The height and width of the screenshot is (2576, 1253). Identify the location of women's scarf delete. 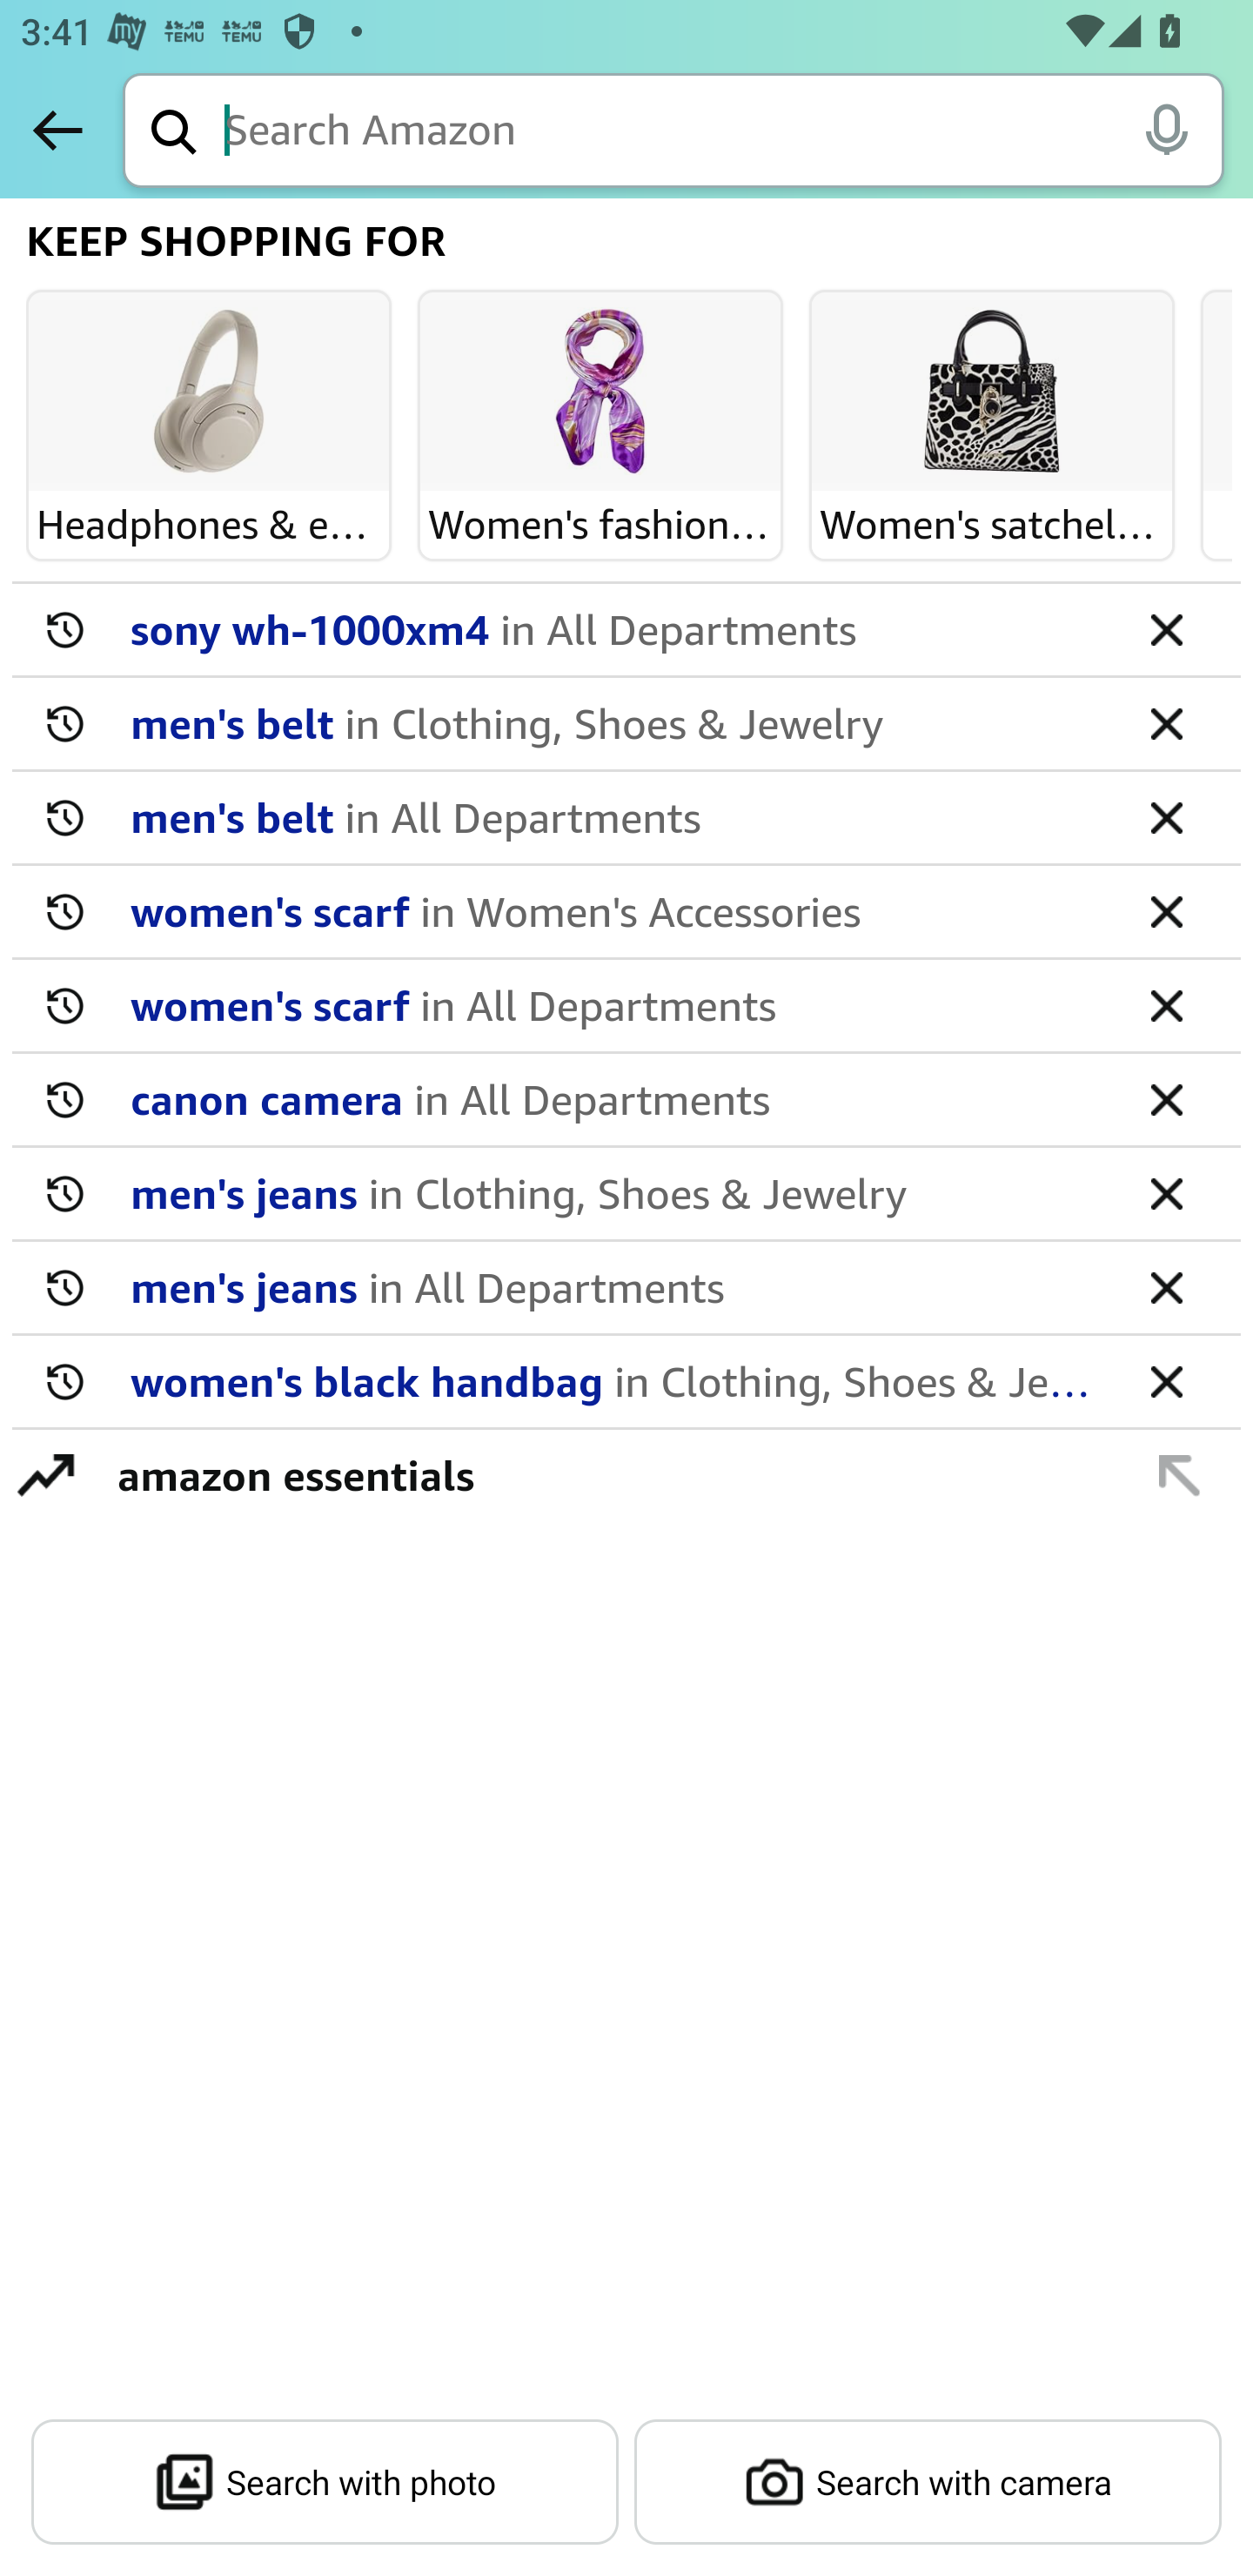
(626, 1006).